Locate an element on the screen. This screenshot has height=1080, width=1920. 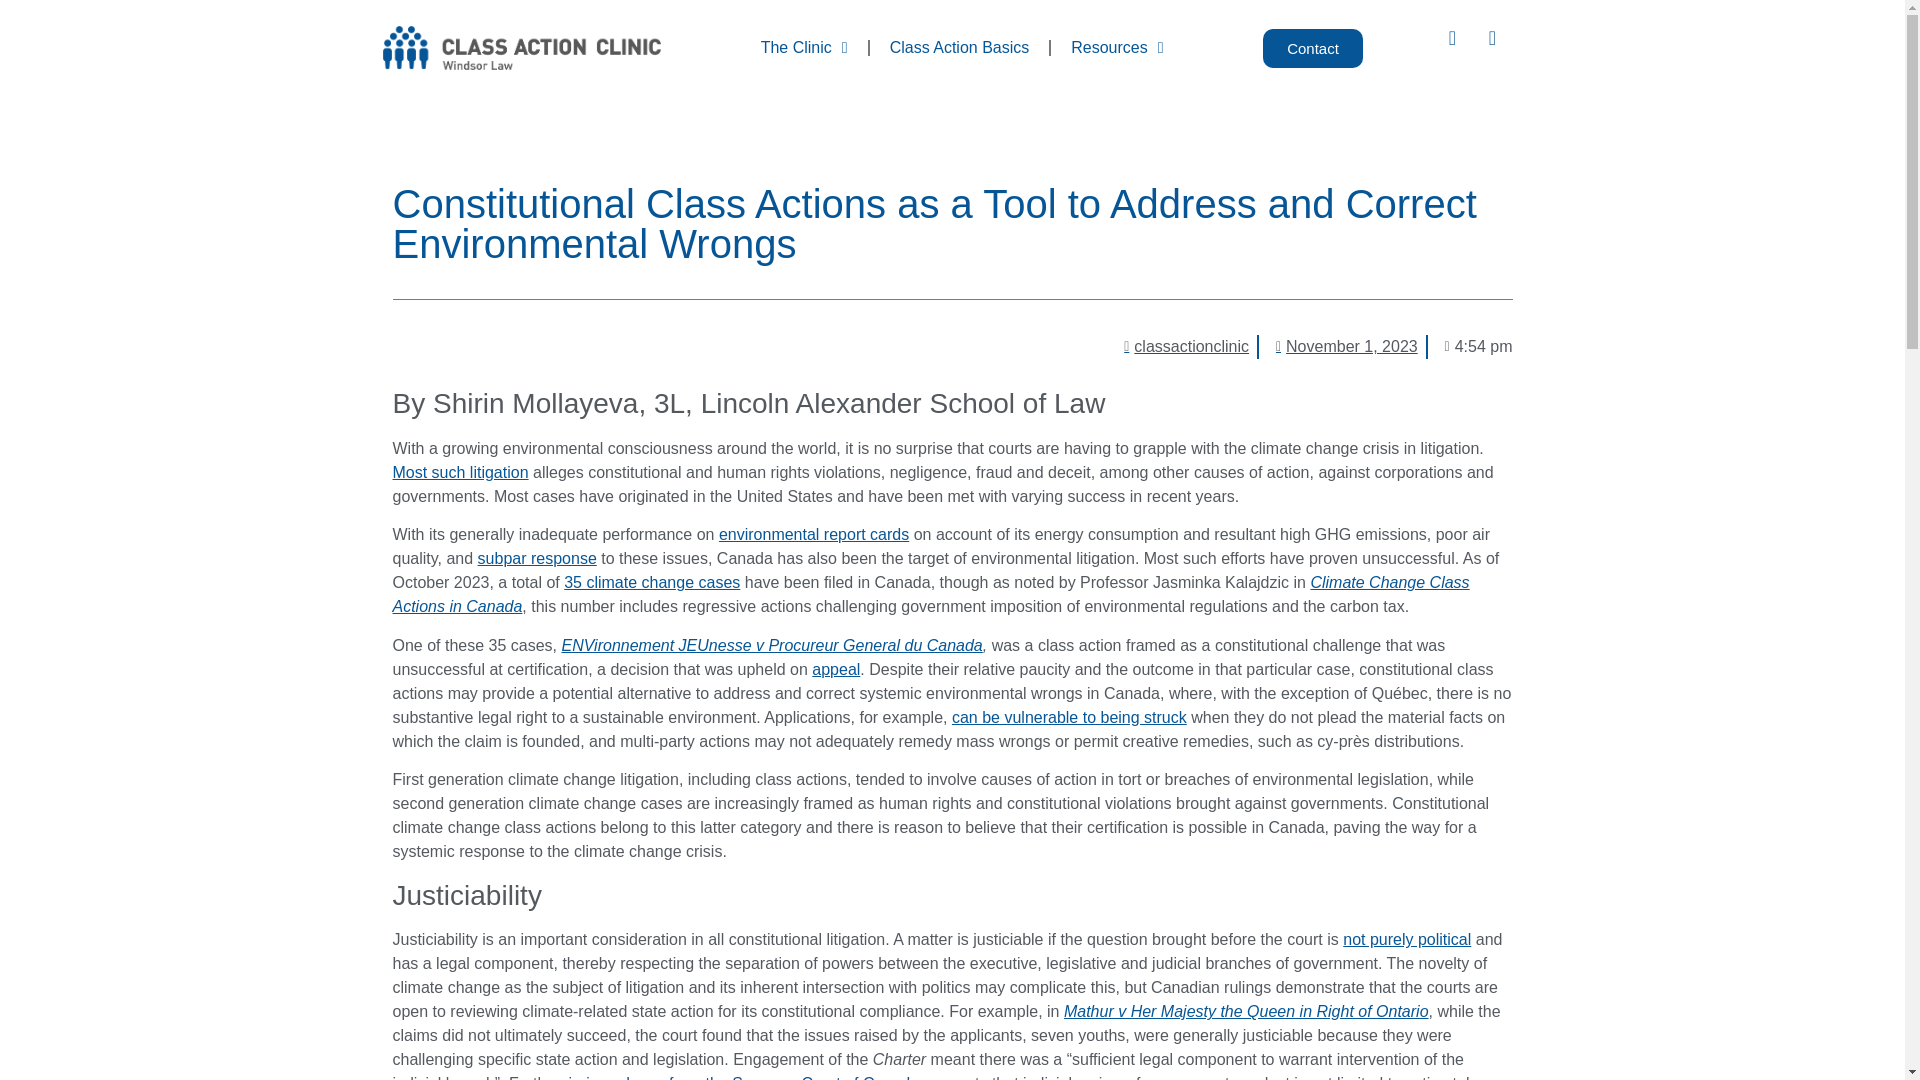
can be vulnerable to being struck is located at coordinates (1069, 716).